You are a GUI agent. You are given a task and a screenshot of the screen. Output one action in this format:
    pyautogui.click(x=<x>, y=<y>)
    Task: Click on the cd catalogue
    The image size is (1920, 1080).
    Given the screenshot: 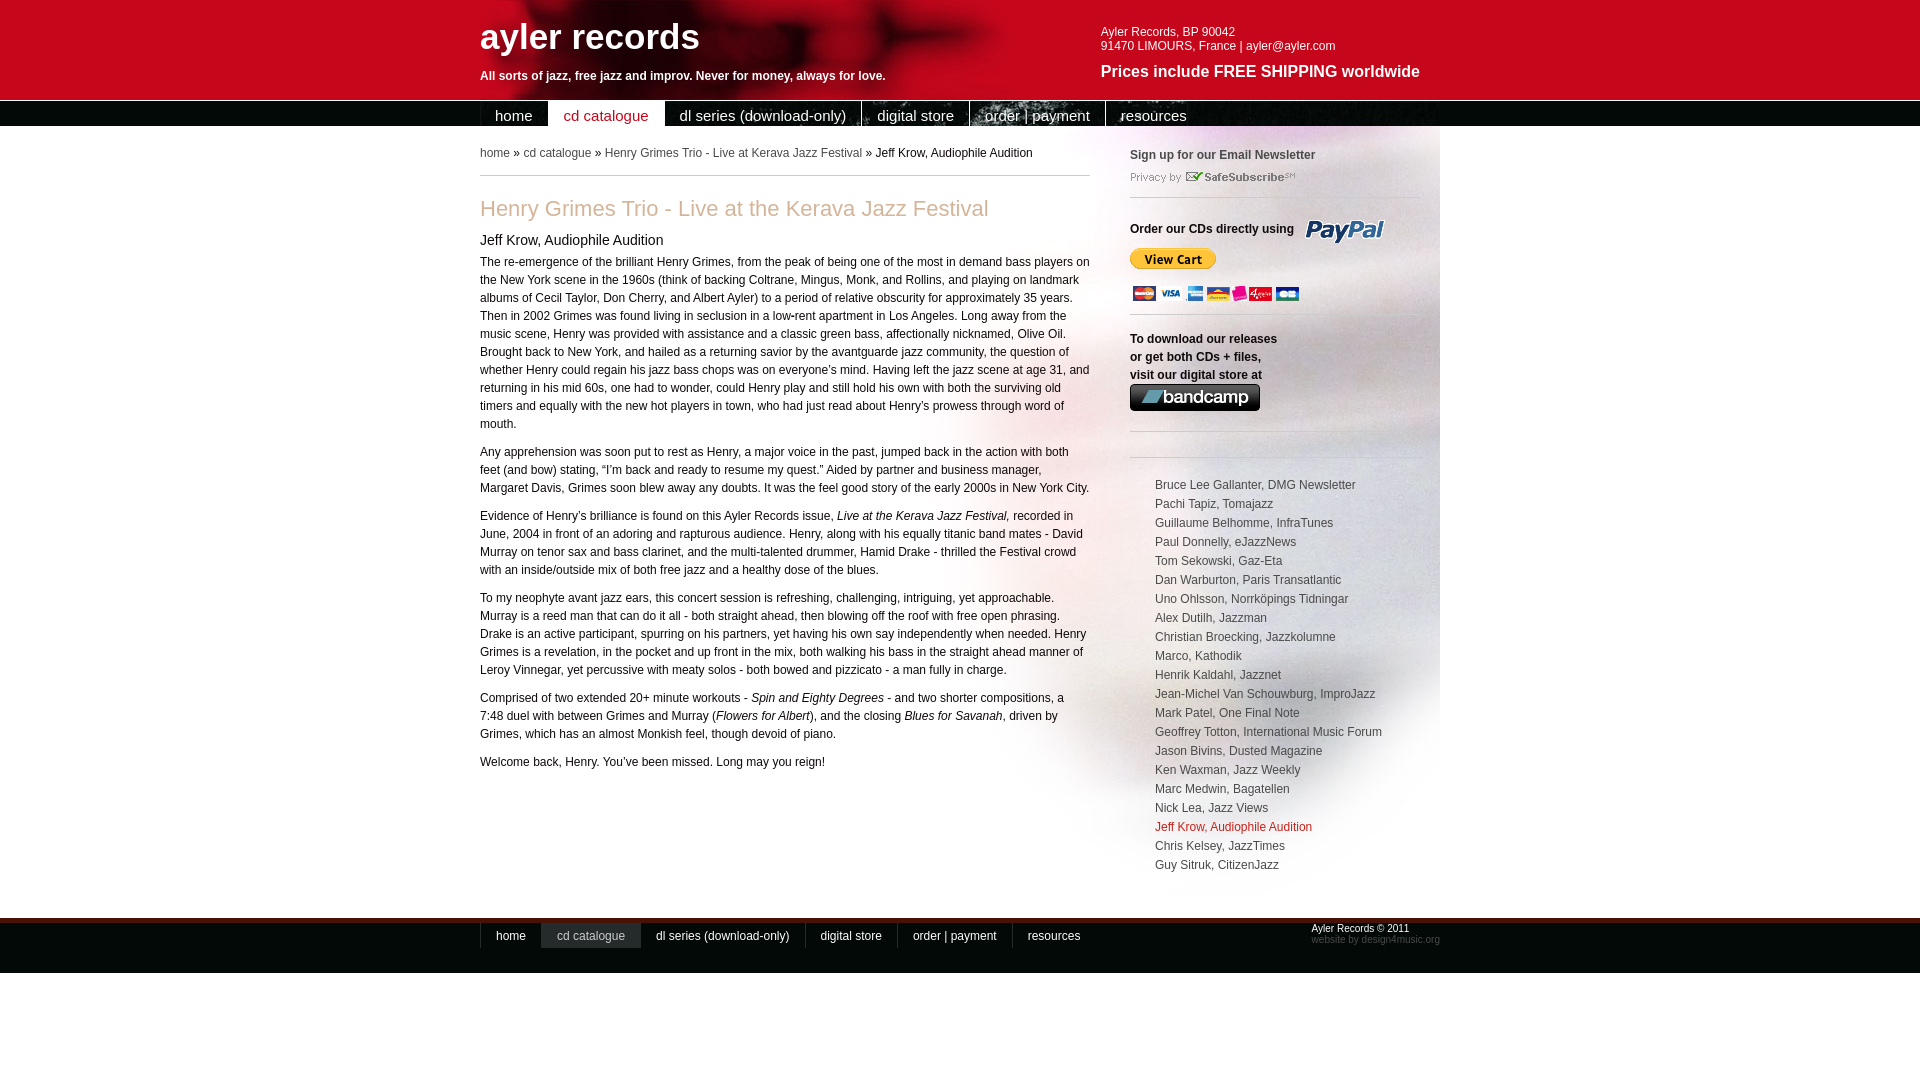 What is the action you would take?
    pyautogui.click(x=556, y=152)
    